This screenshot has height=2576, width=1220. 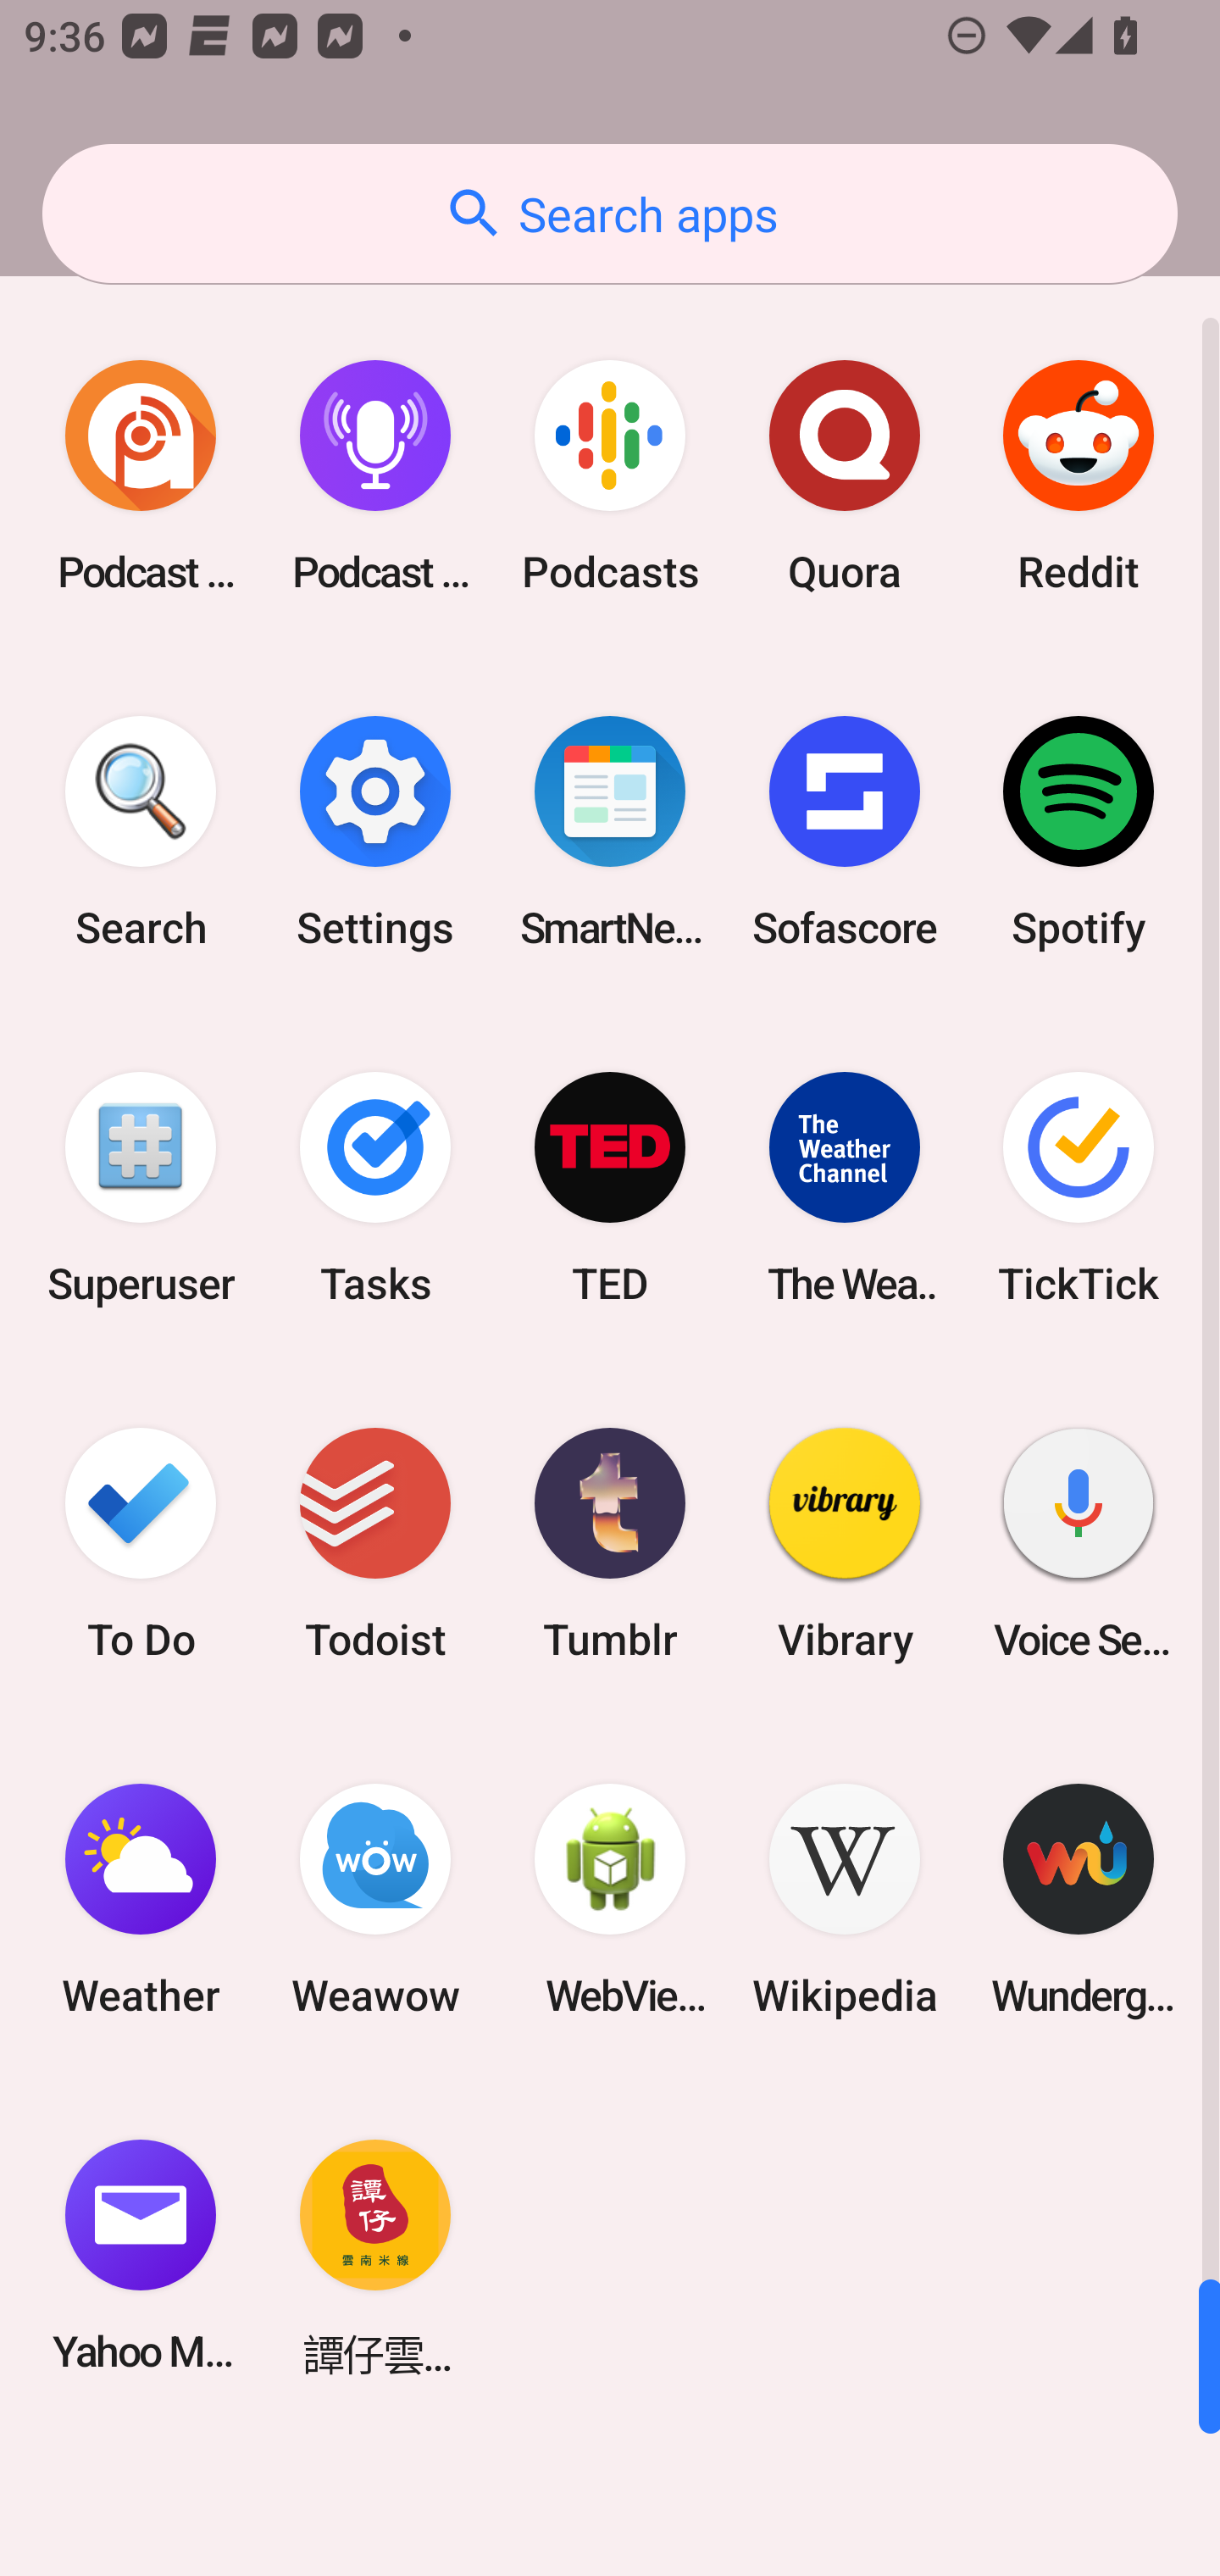 What do you see at coordinates (141, 2256) in the screenshot?
I see `Yahoo Mail` at bounding box center [141, 2256].